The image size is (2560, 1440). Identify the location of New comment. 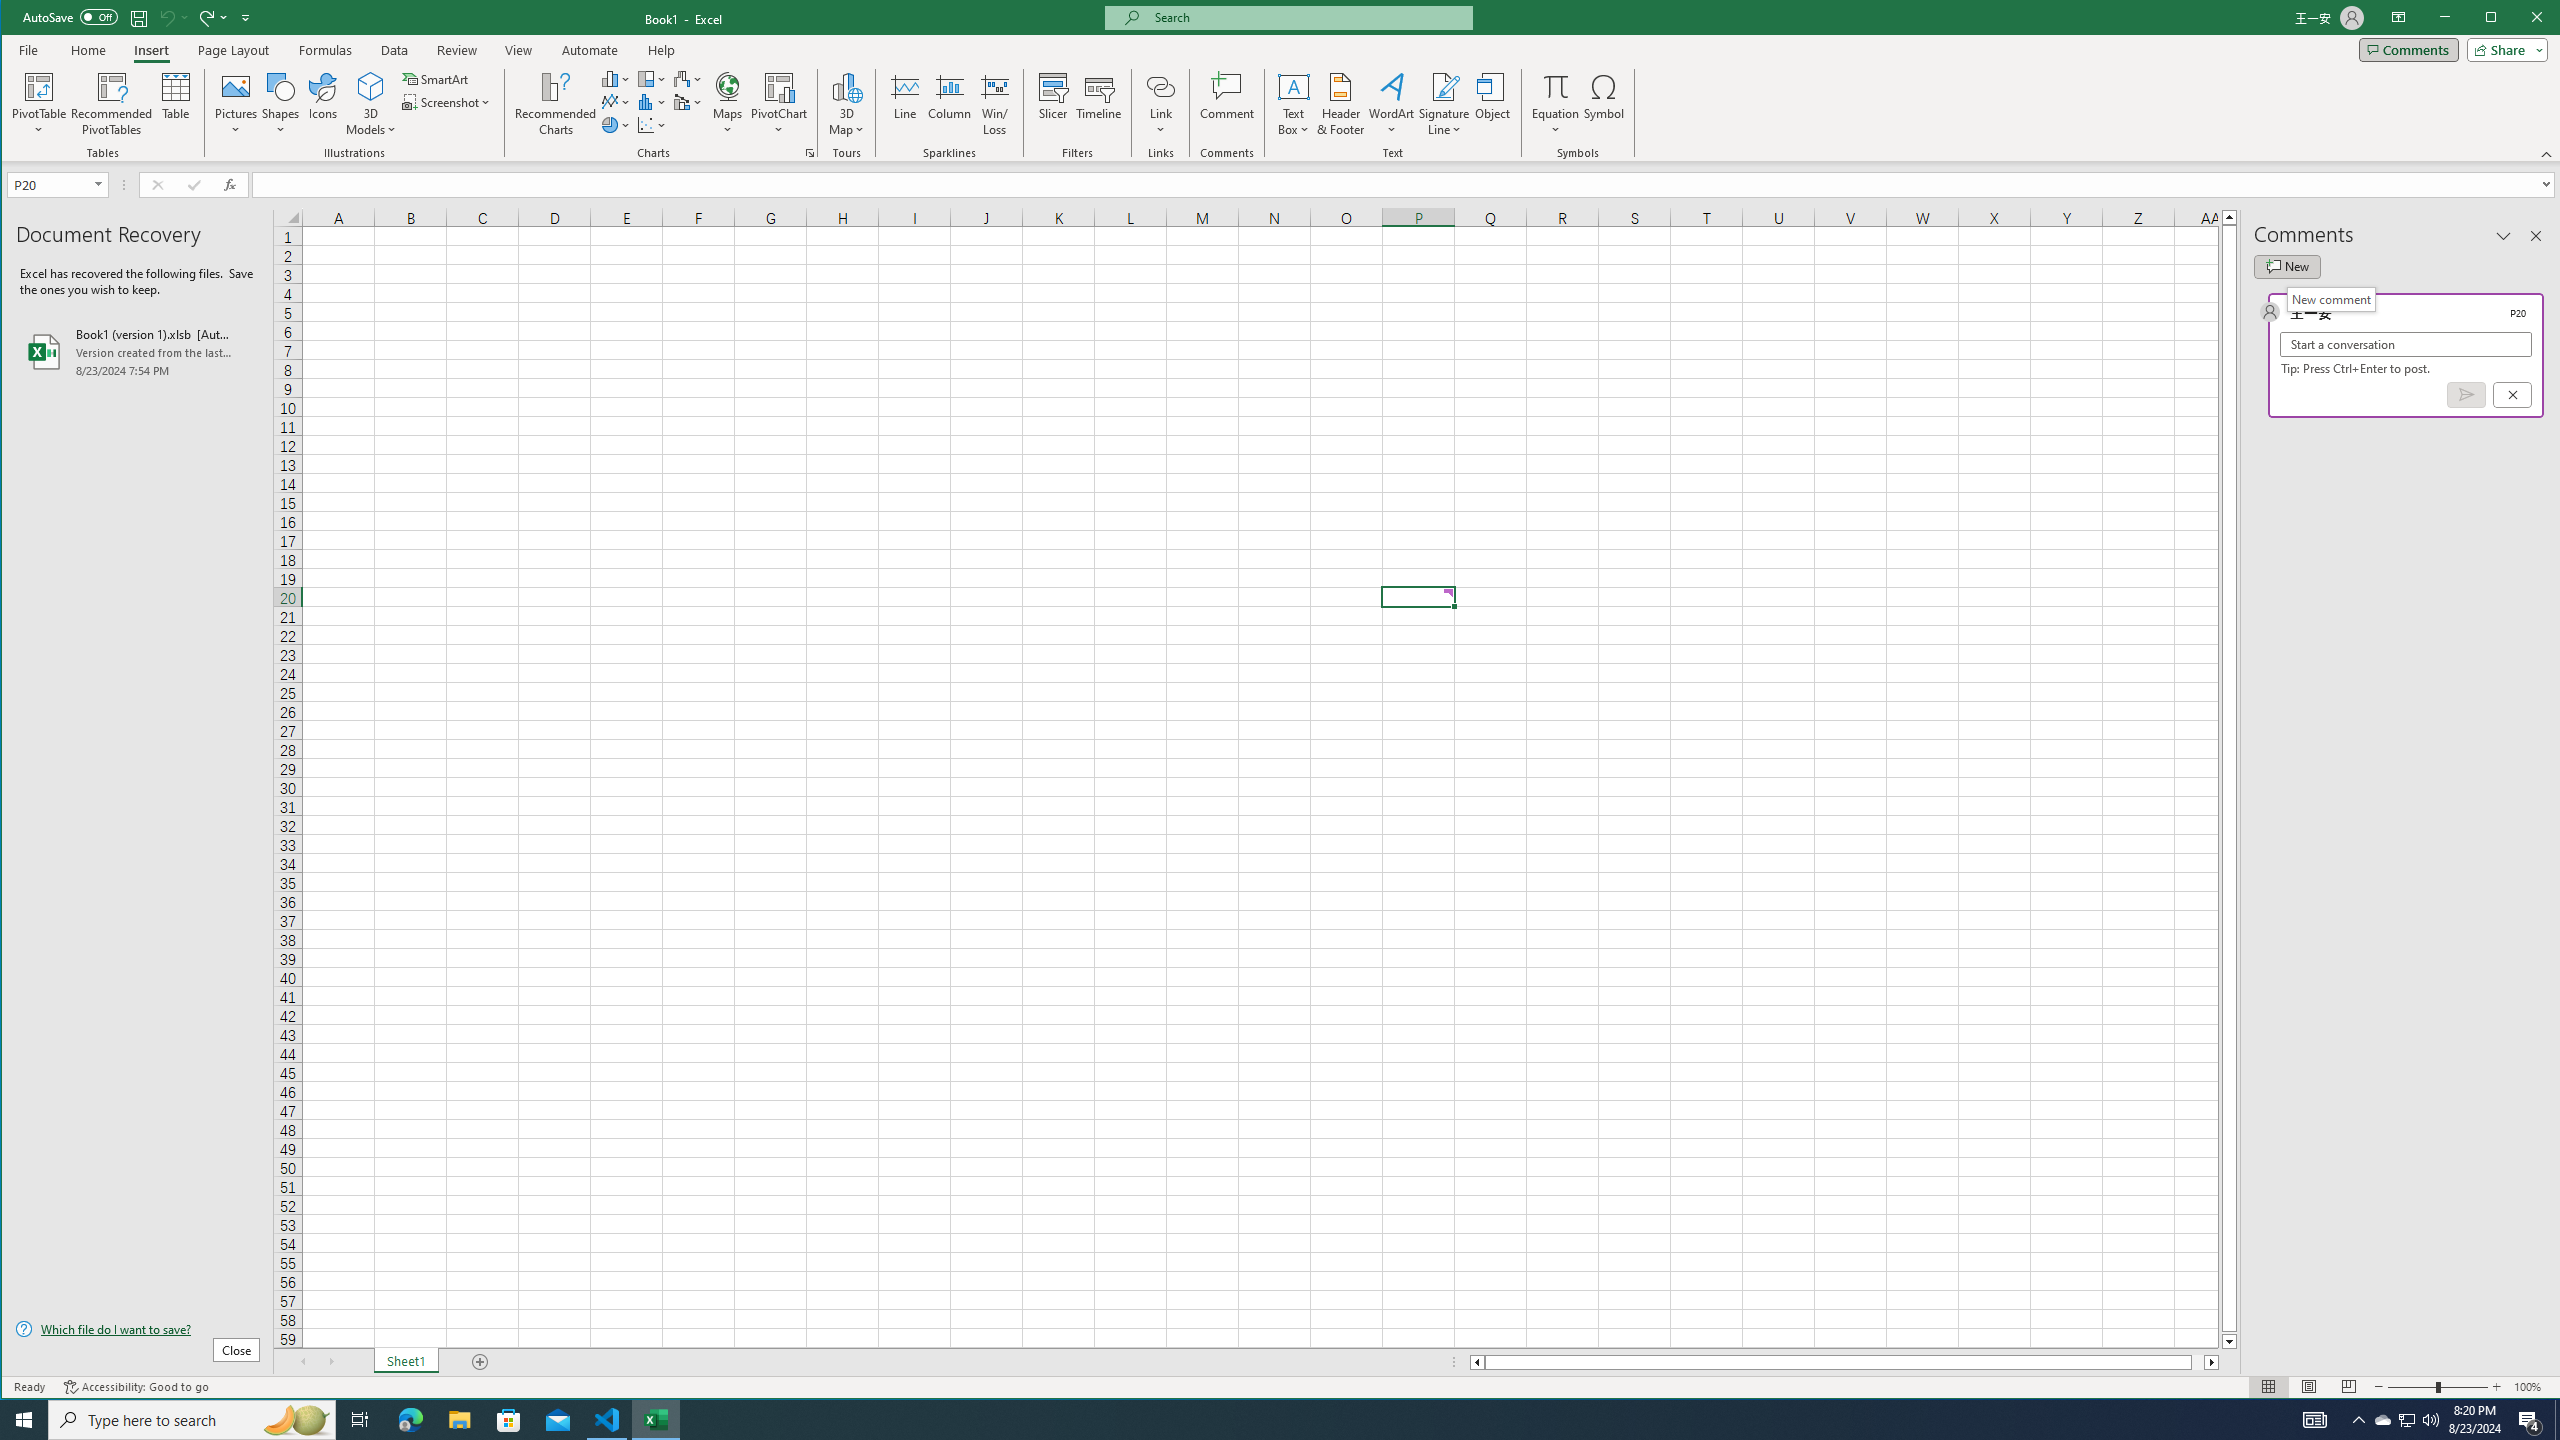
(2286, 266).